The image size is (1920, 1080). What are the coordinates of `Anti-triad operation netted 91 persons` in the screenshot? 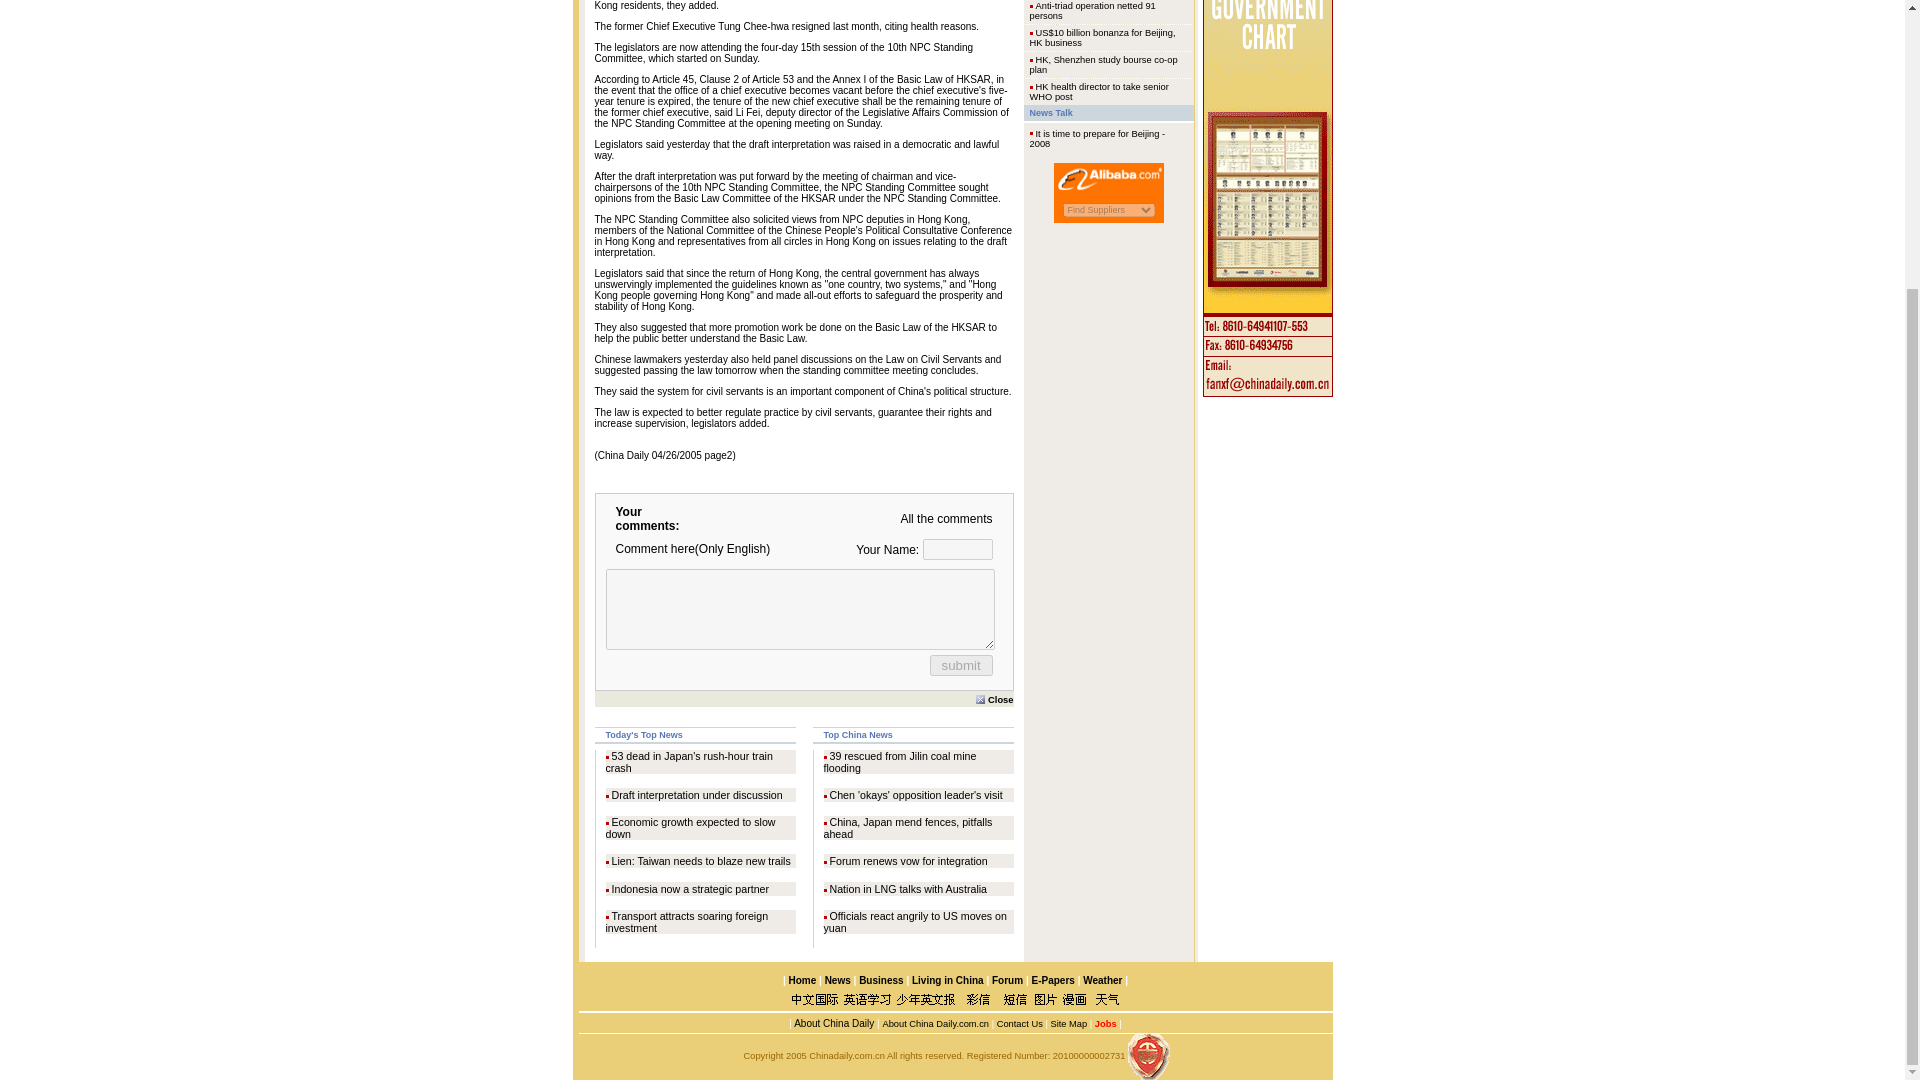 It's located at (1092, 10).